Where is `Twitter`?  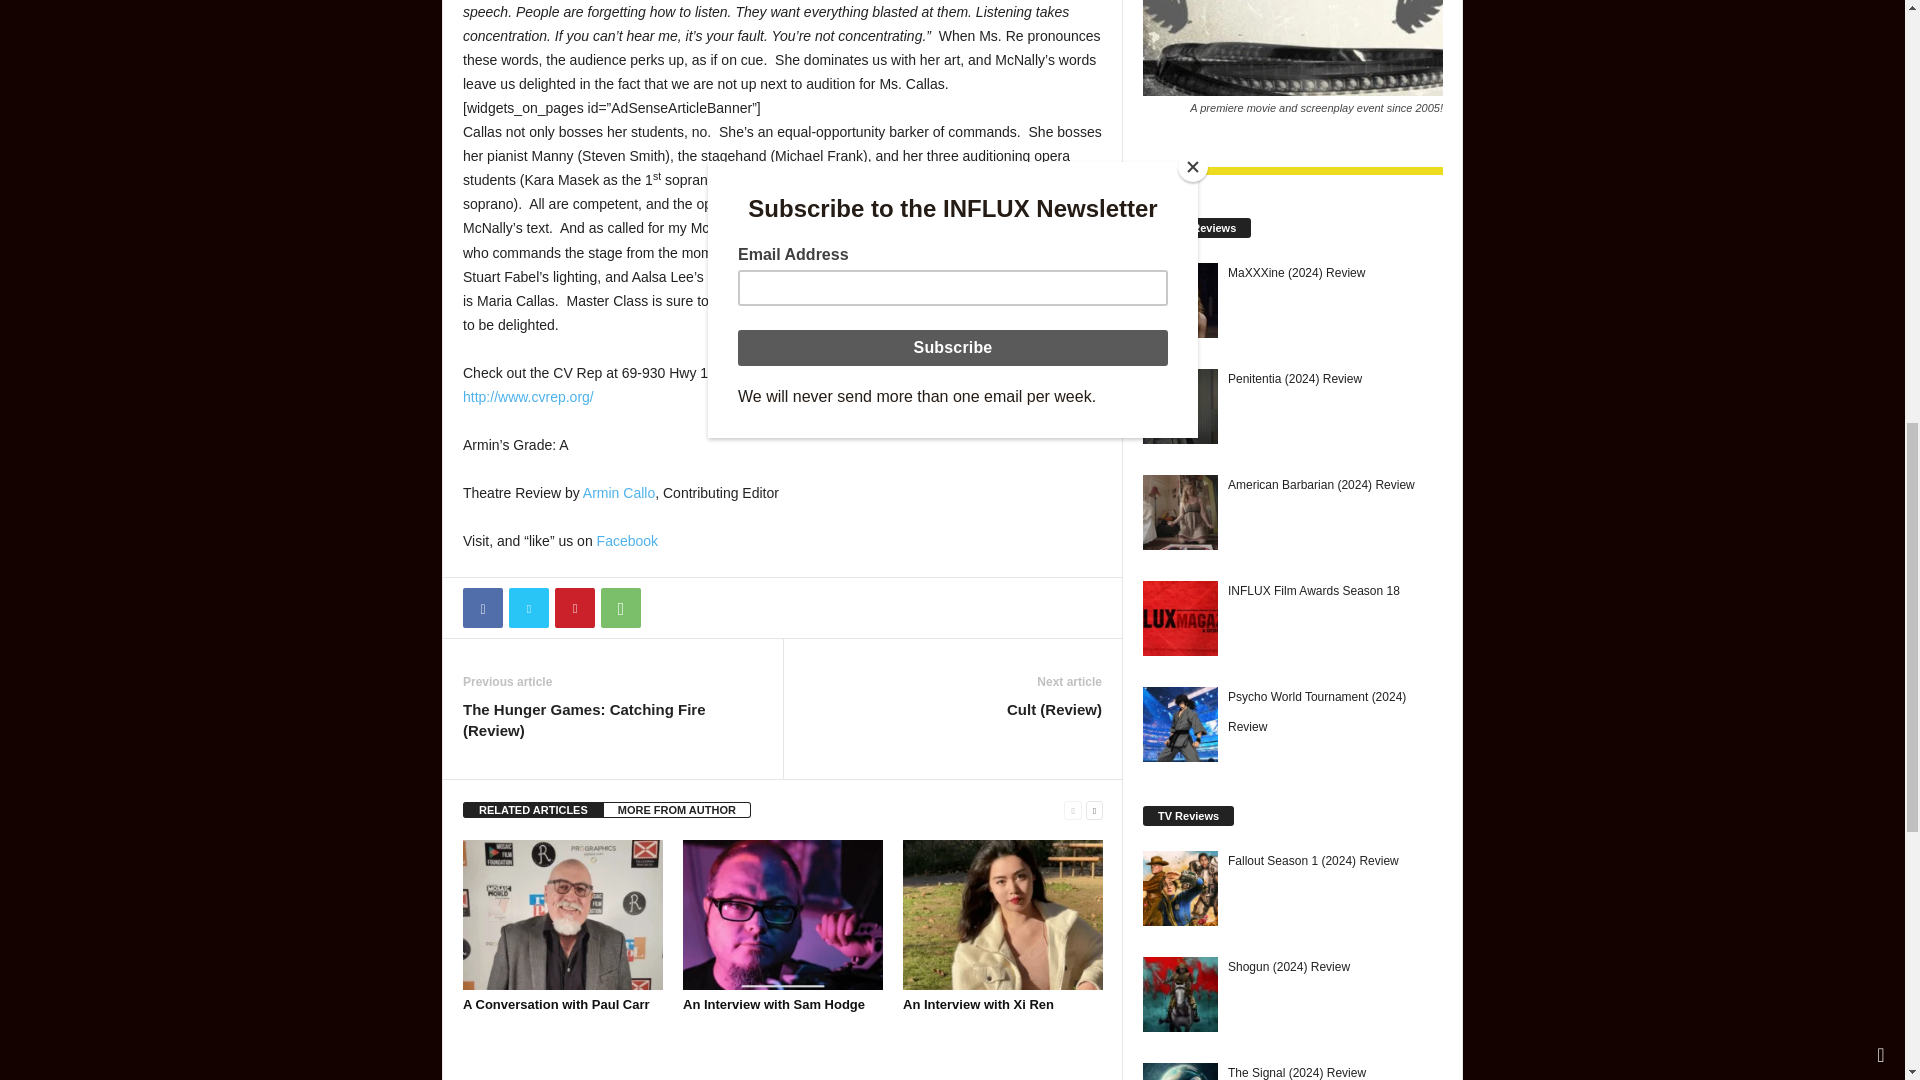 Twitter is located at coordinates (528, 607).